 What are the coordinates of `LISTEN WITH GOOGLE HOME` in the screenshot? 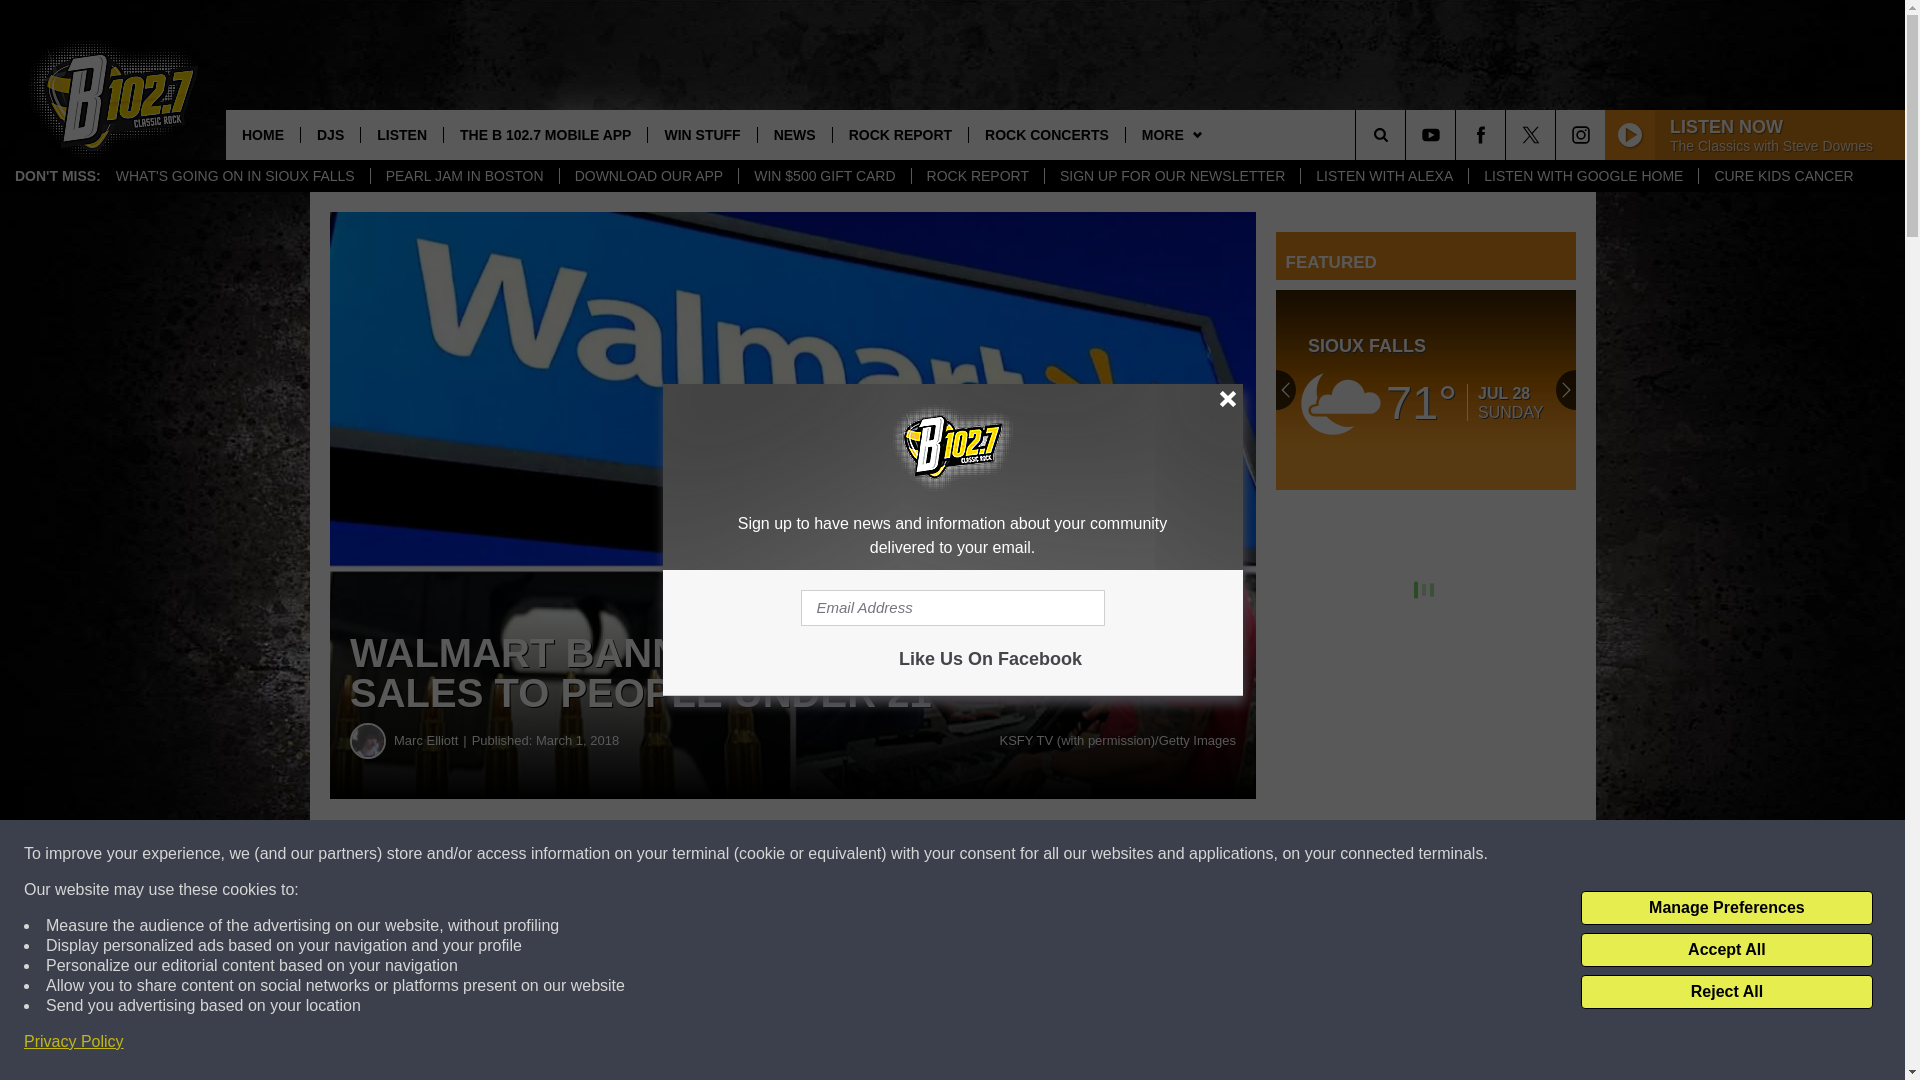 It's located at (1582, 176).